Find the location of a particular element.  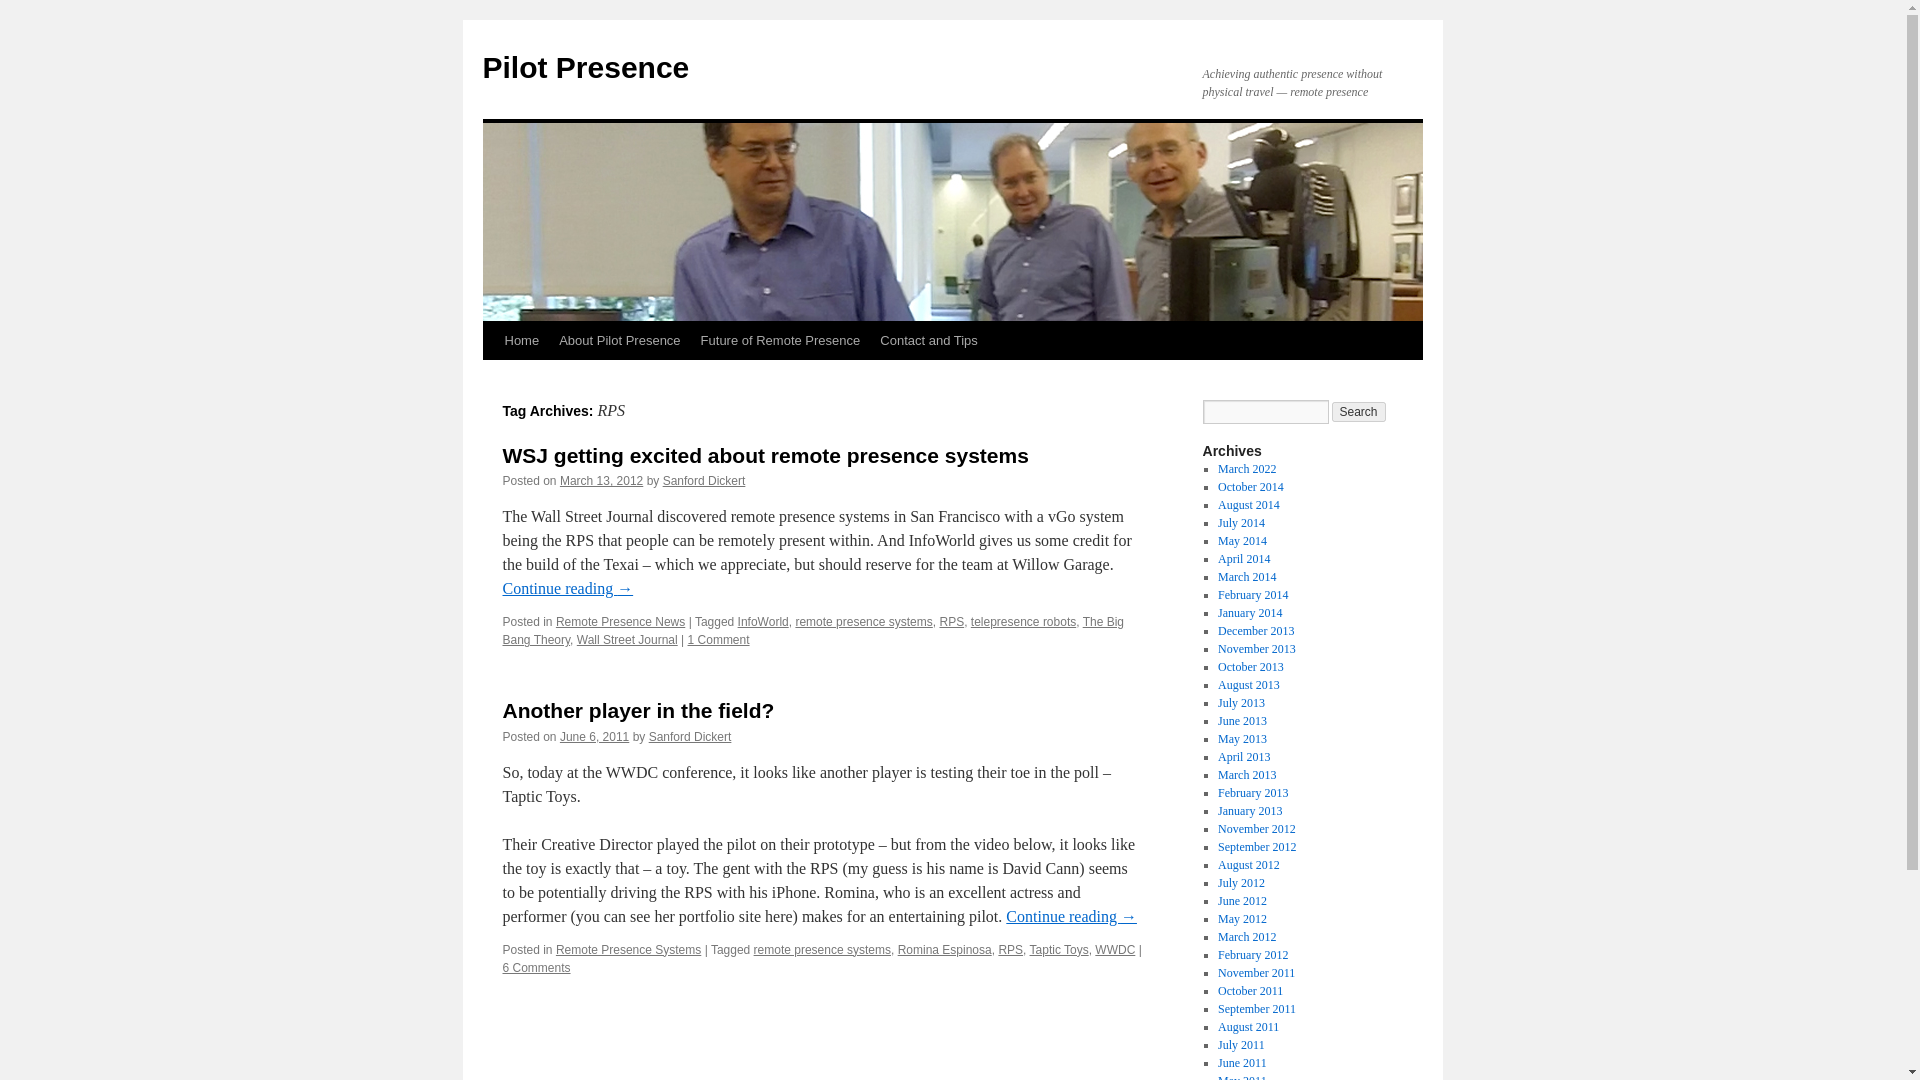

View all posts by Sanford Dickert is located at coordinates (704, 481).